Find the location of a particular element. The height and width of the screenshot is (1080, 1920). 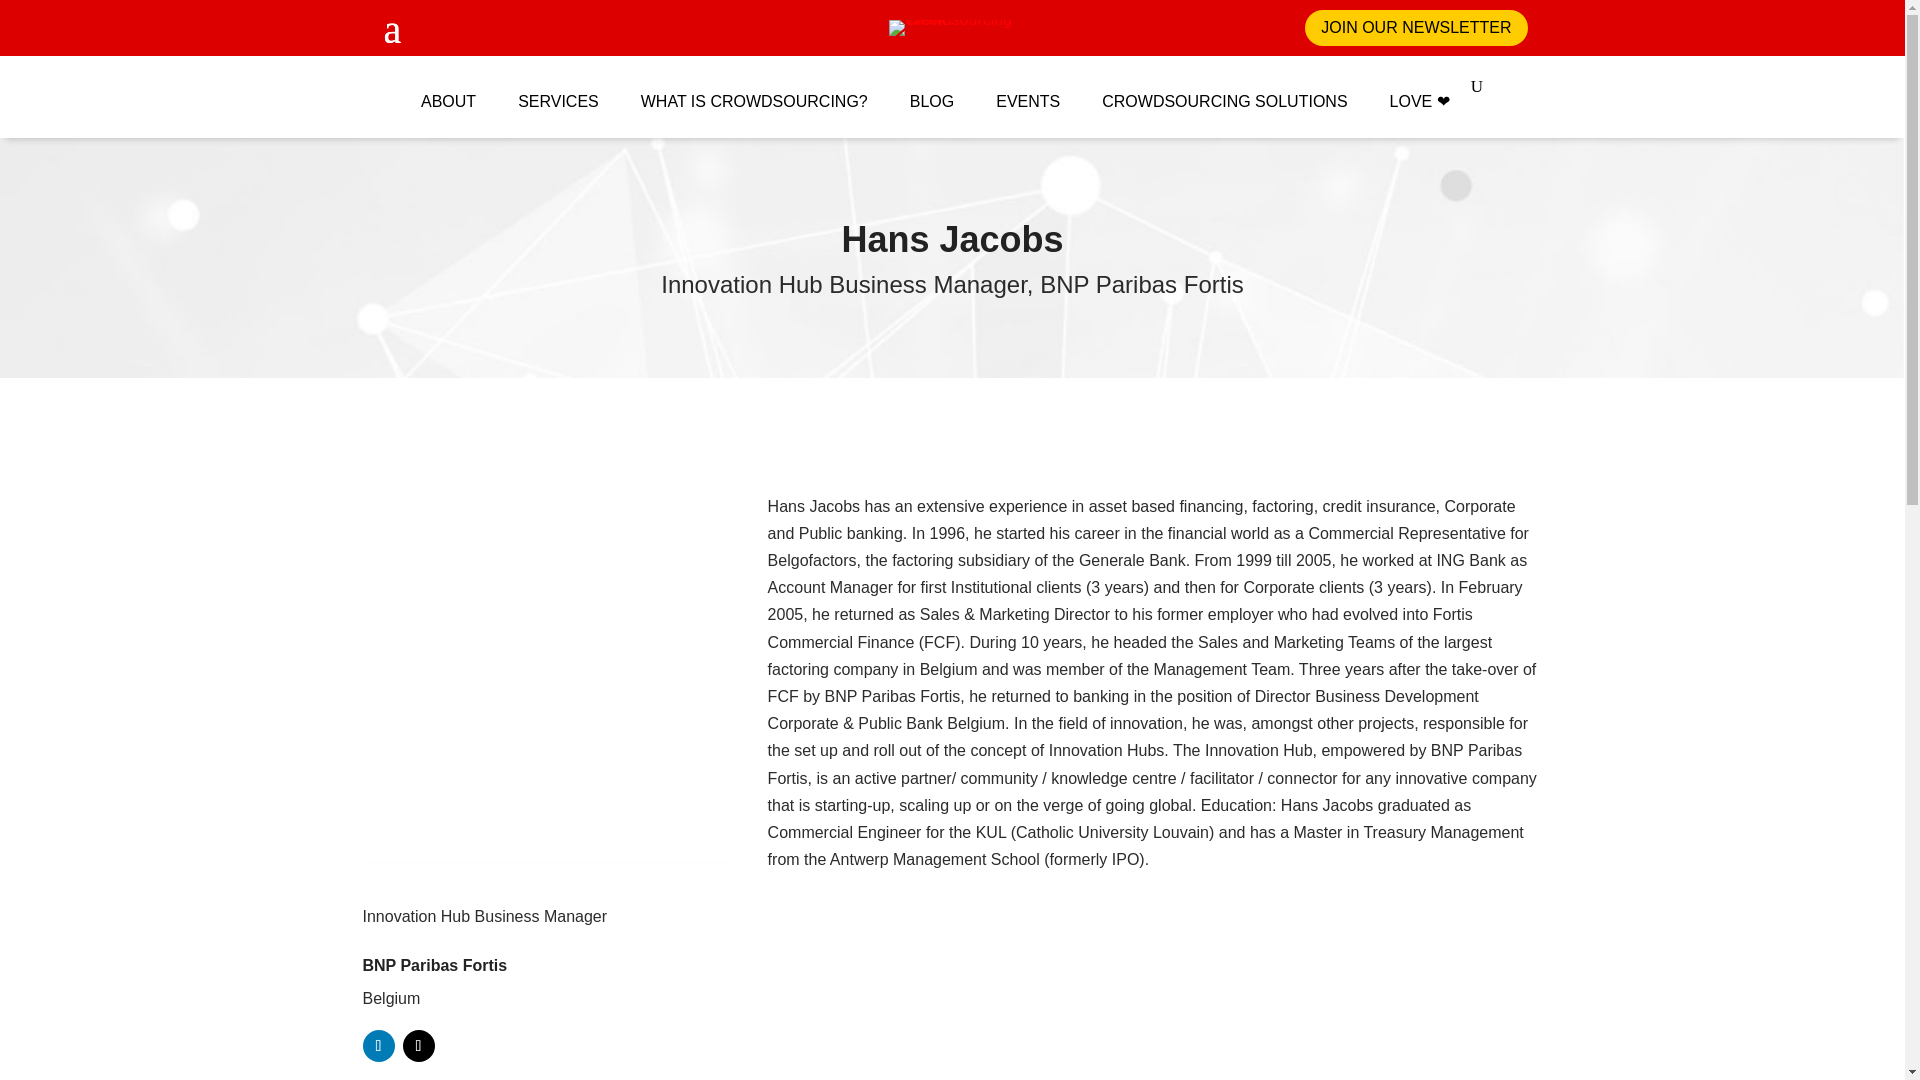

ABOUT is located at coordinates (448, 90).